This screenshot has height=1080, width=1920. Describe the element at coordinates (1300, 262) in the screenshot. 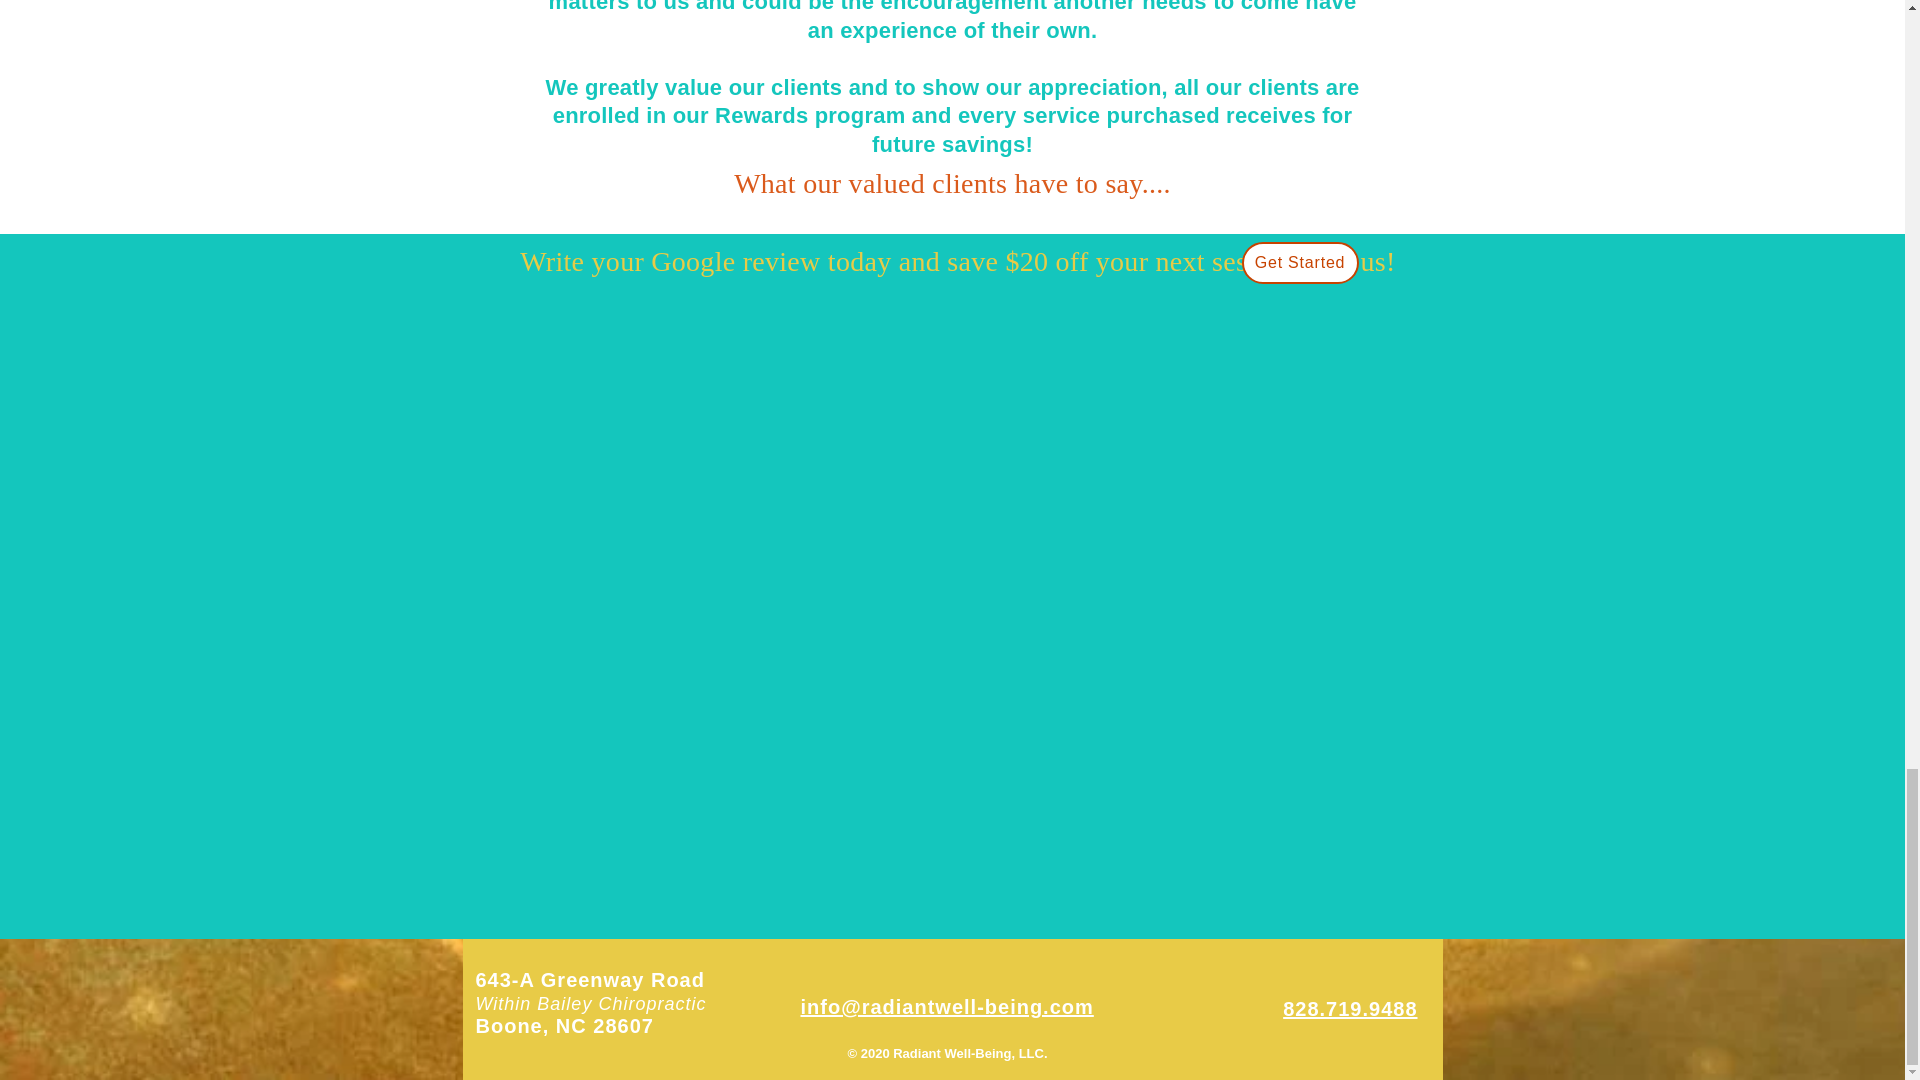

I see `Get Started` at that location.